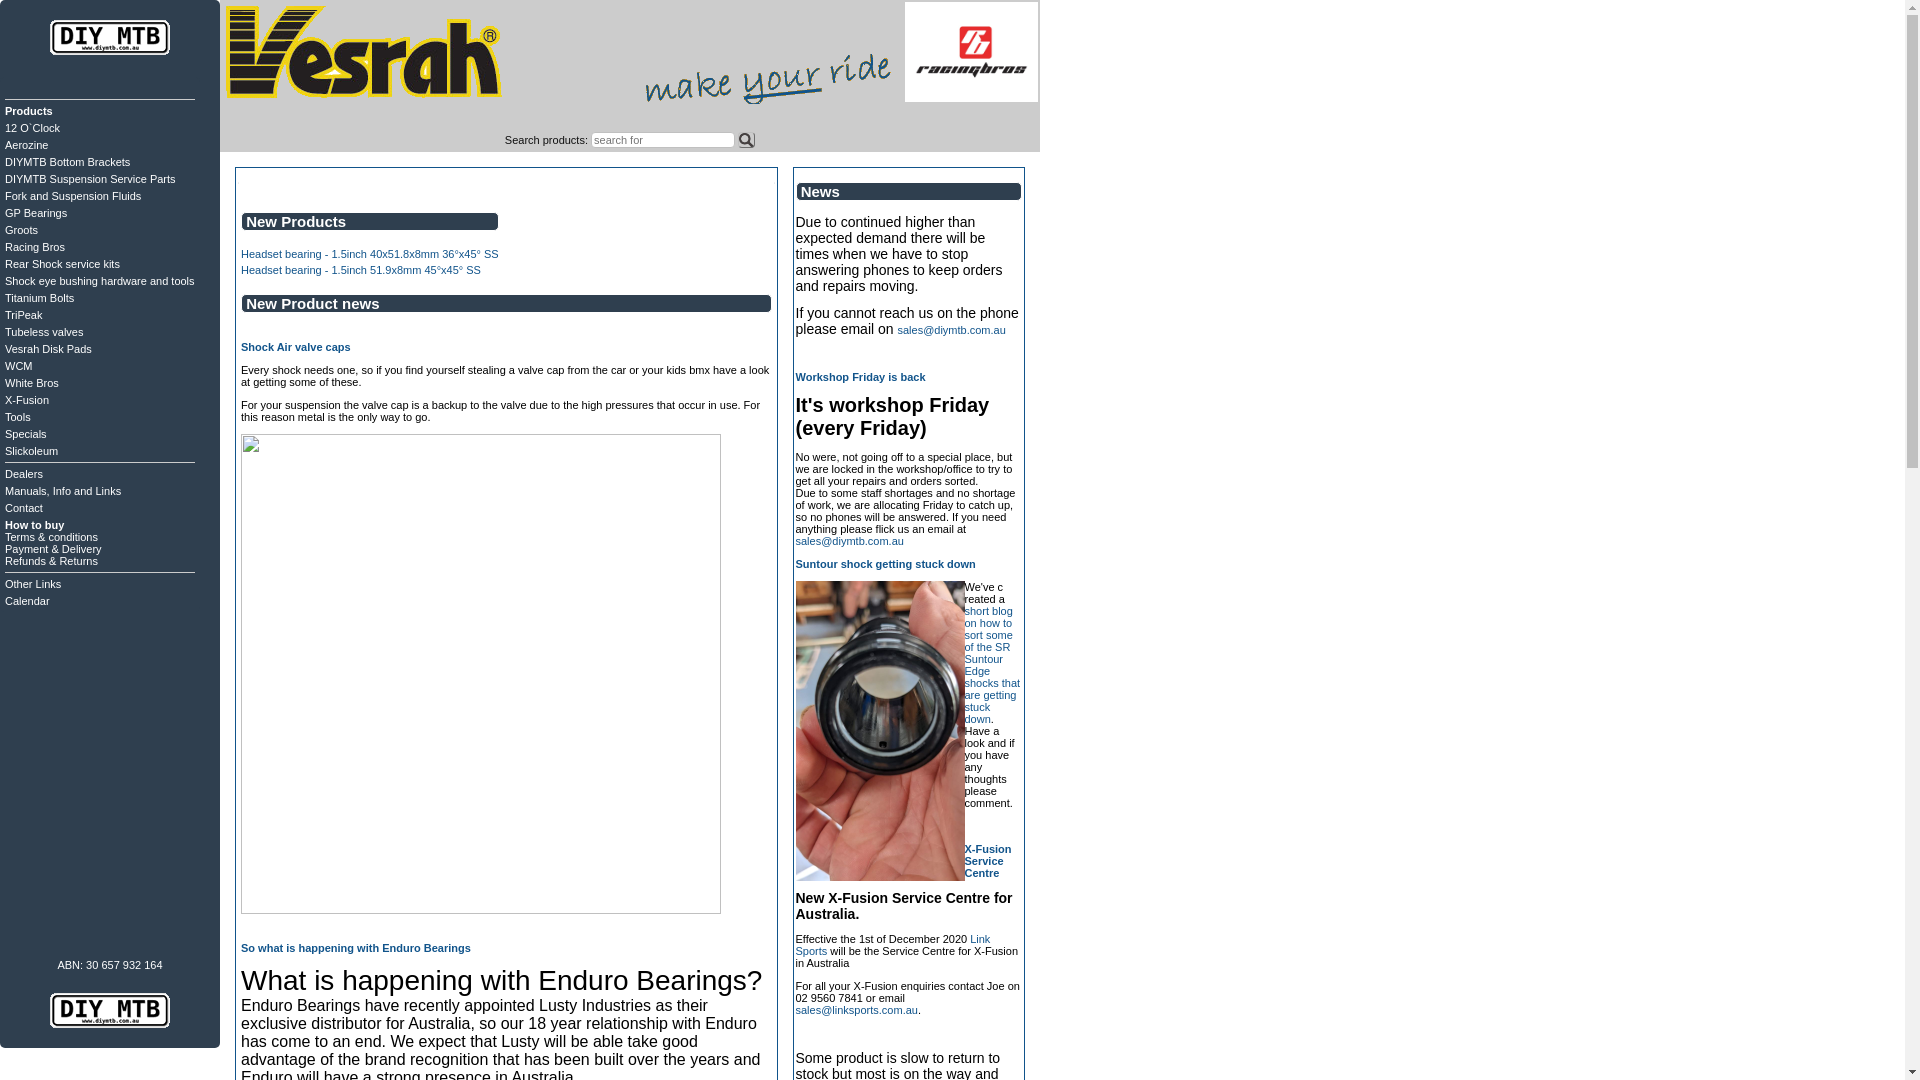  What do you see at coordinates (19, 366) in the screenshot?
I see `WCM` at bounding box center [19, 366].